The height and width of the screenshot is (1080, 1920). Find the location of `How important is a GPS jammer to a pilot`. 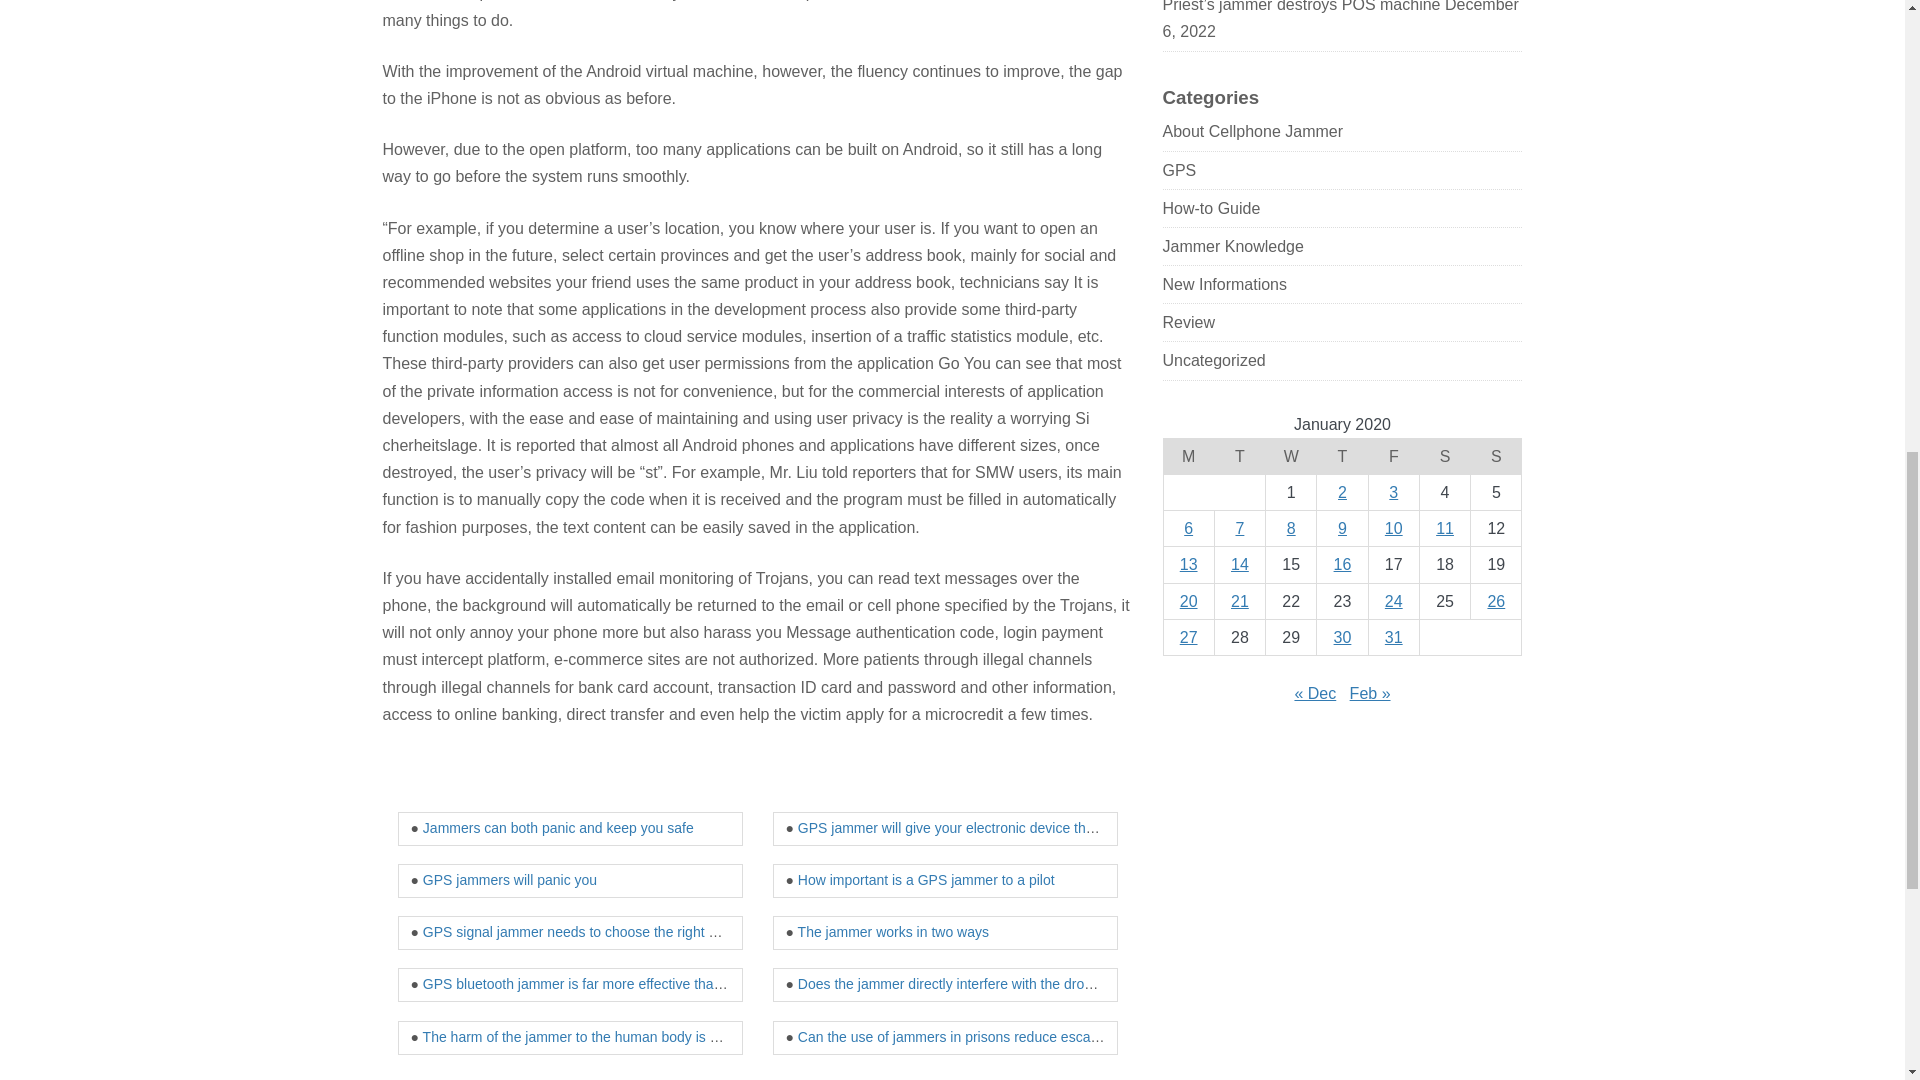

How important is a GPS jammer to a pilot is located at coordinates (926, 879).